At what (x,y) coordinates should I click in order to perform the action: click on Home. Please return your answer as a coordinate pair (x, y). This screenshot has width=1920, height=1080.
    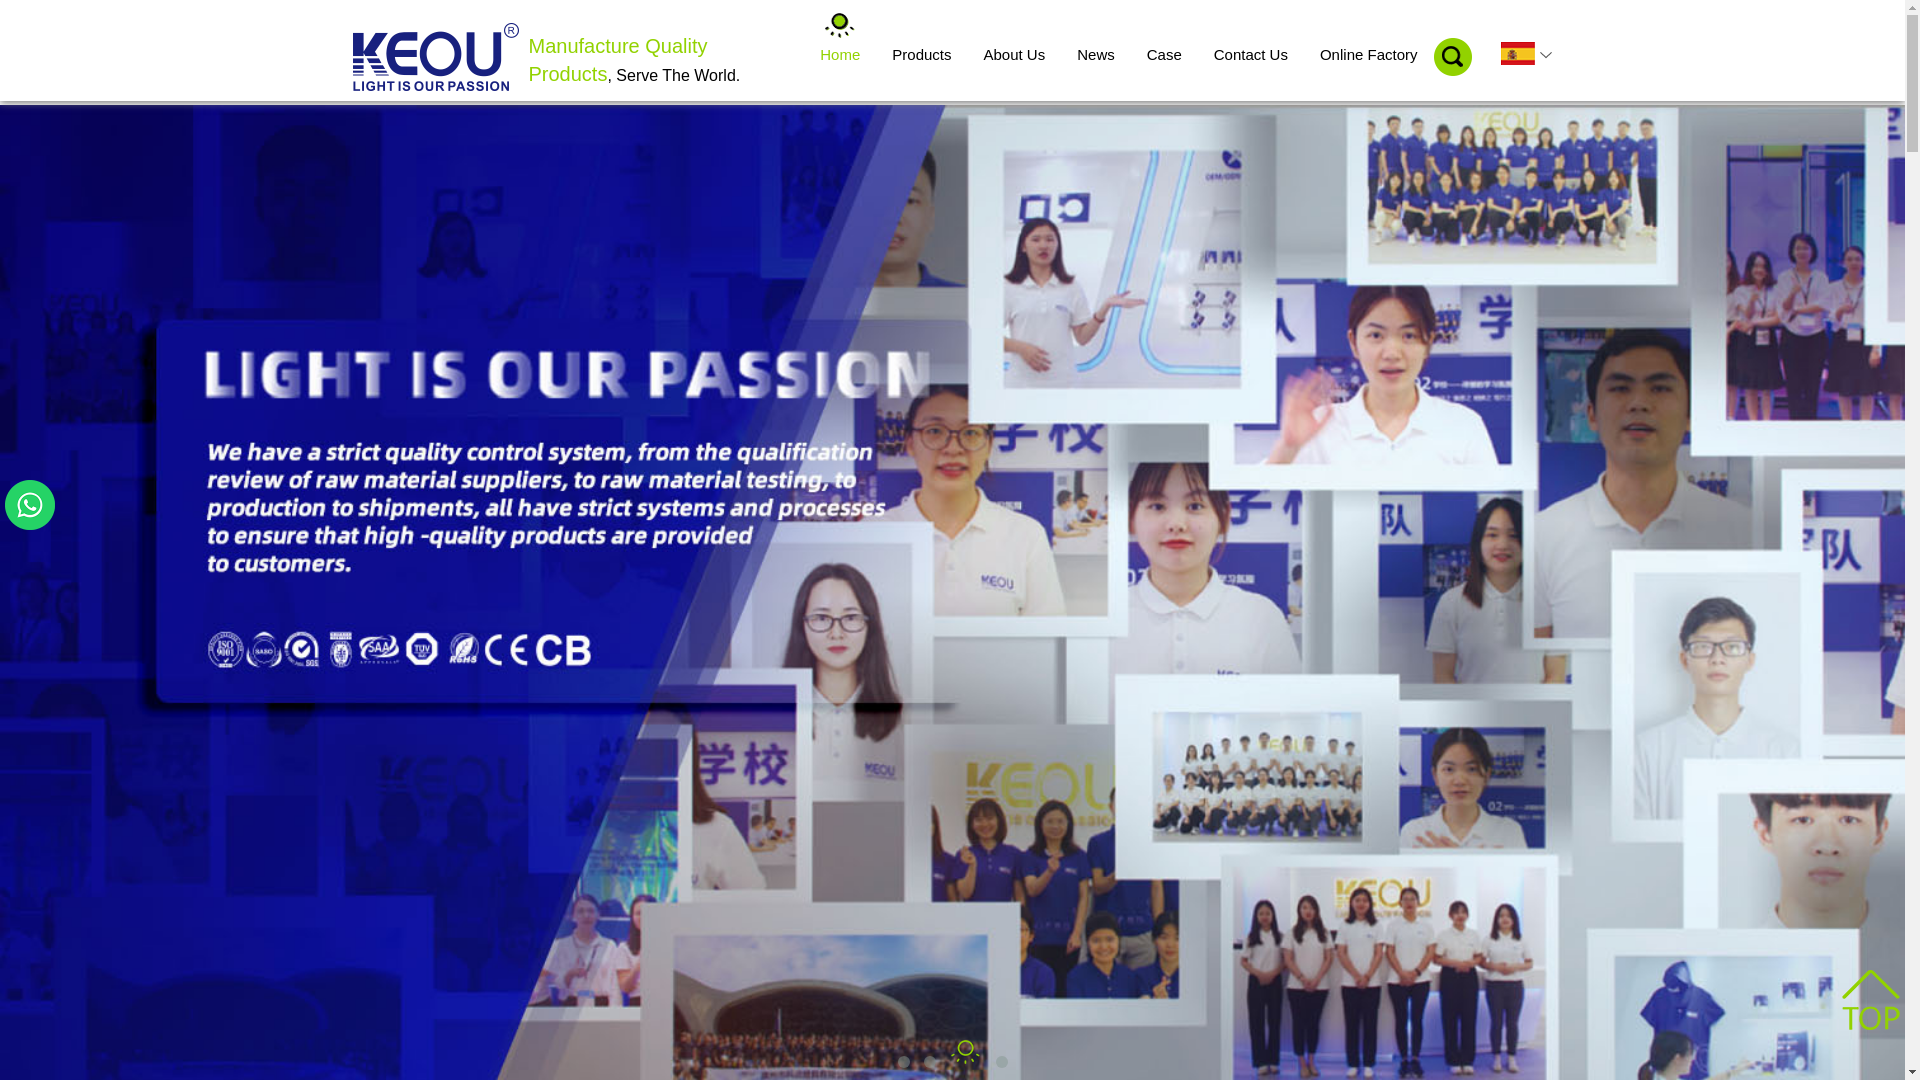
    Looking at the image, I should click on (840, 56).